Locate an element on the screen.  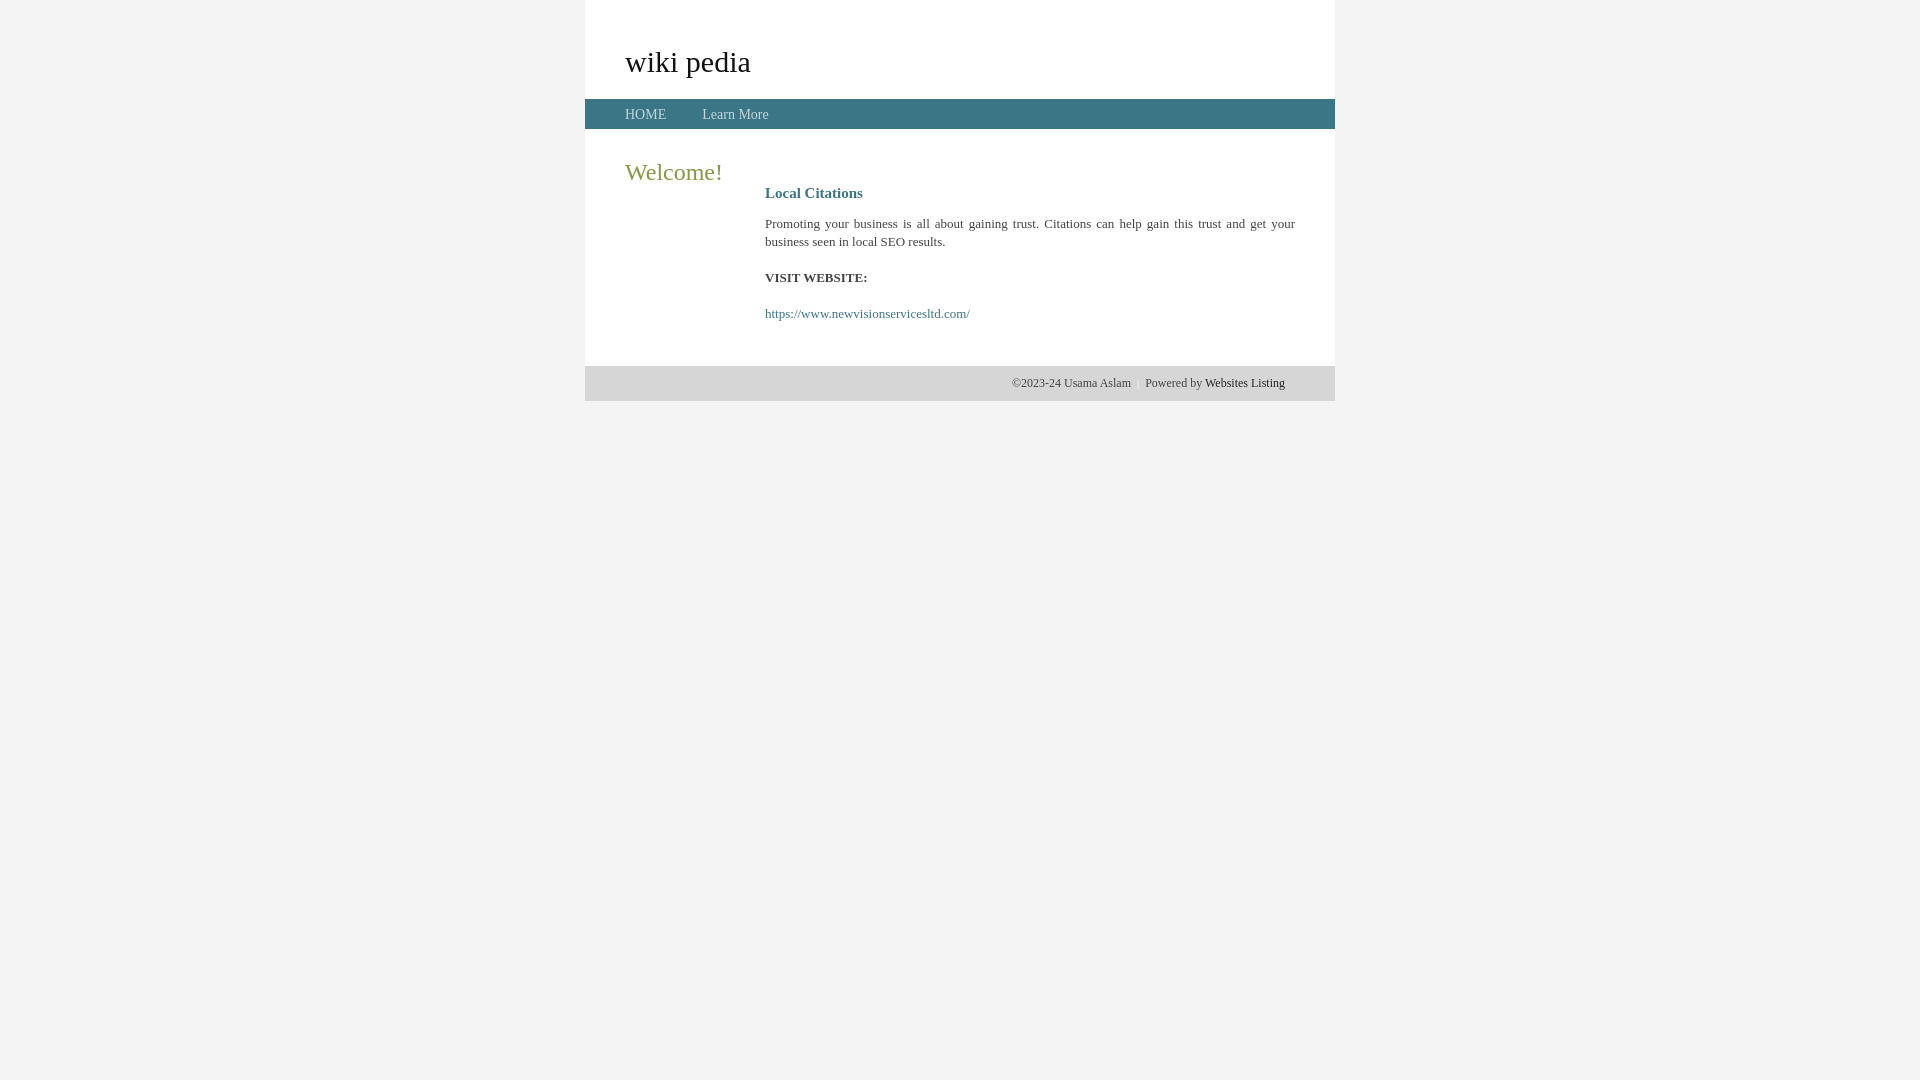
https://www.newvisionservicesltd.com/ is located at coordinates (868, 314).